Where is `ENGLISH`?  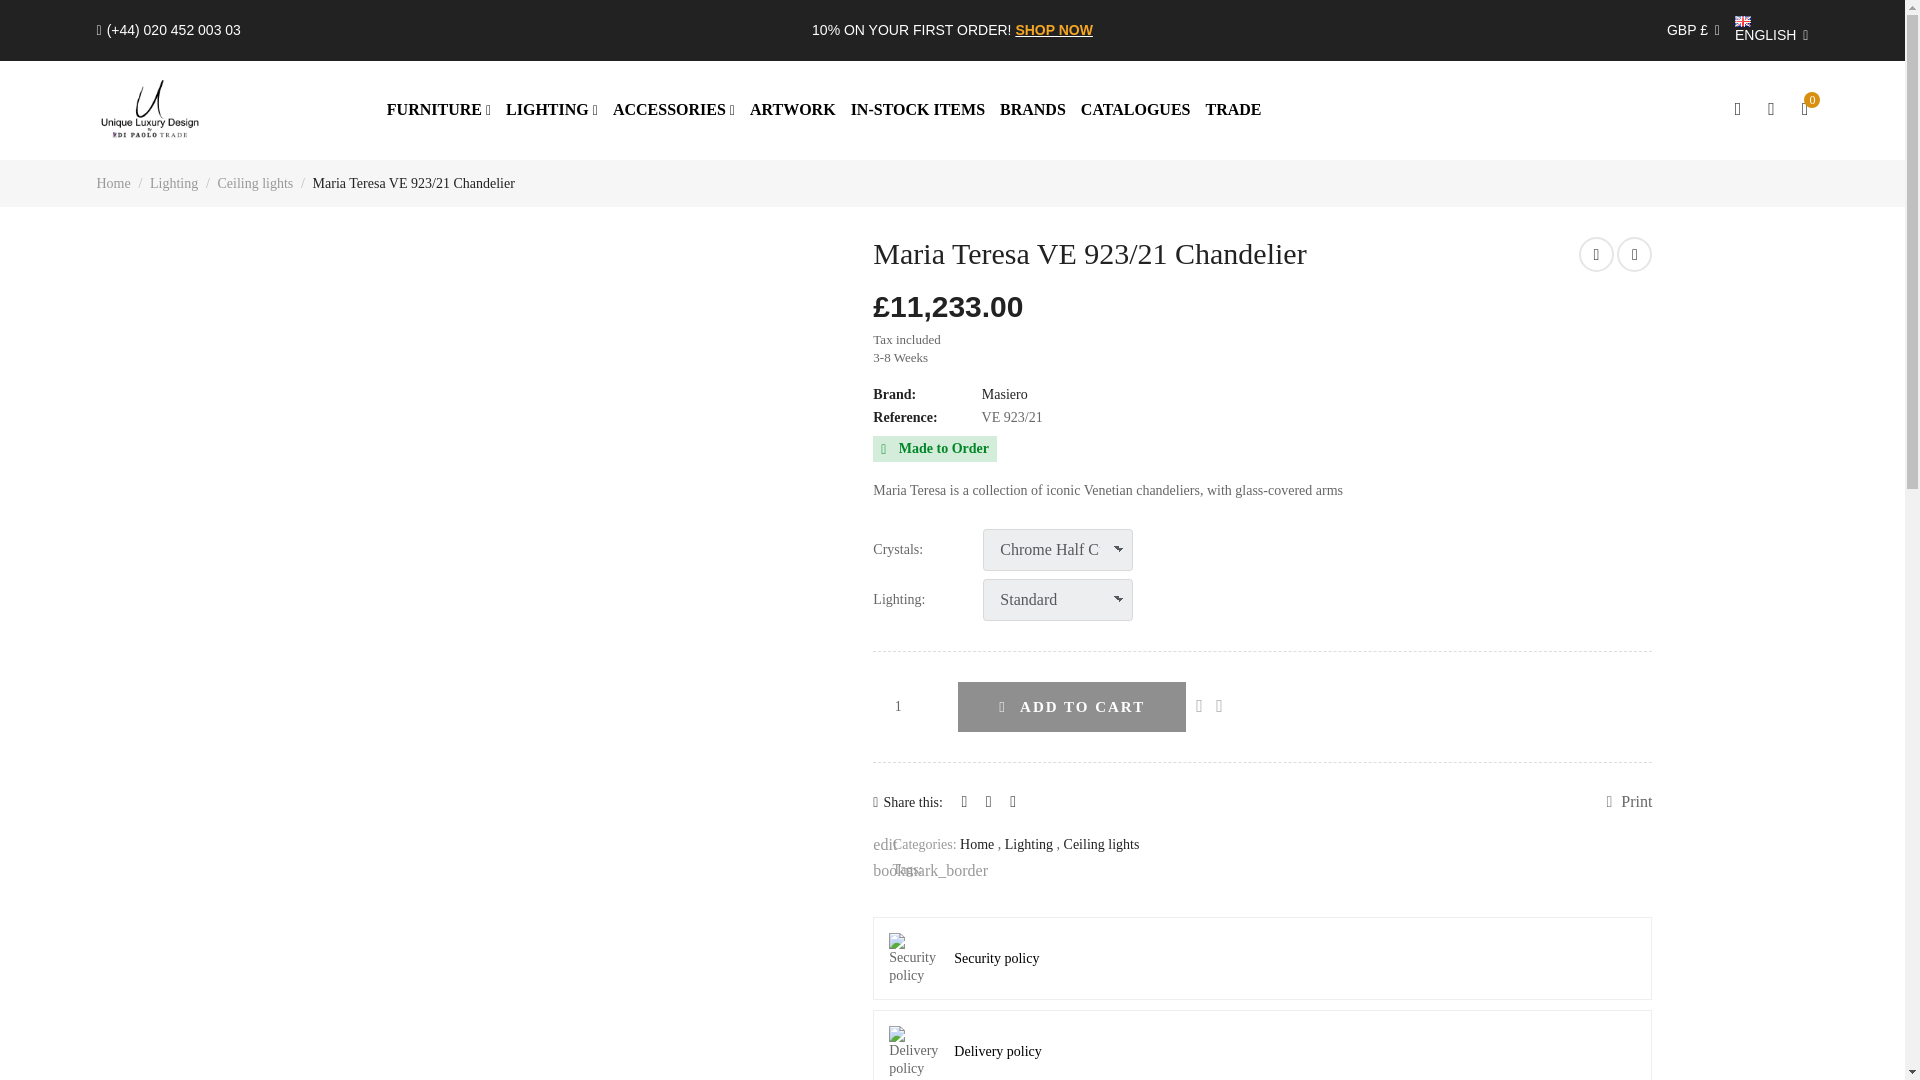 ENGLISH is located at coordinates (1772, 30).